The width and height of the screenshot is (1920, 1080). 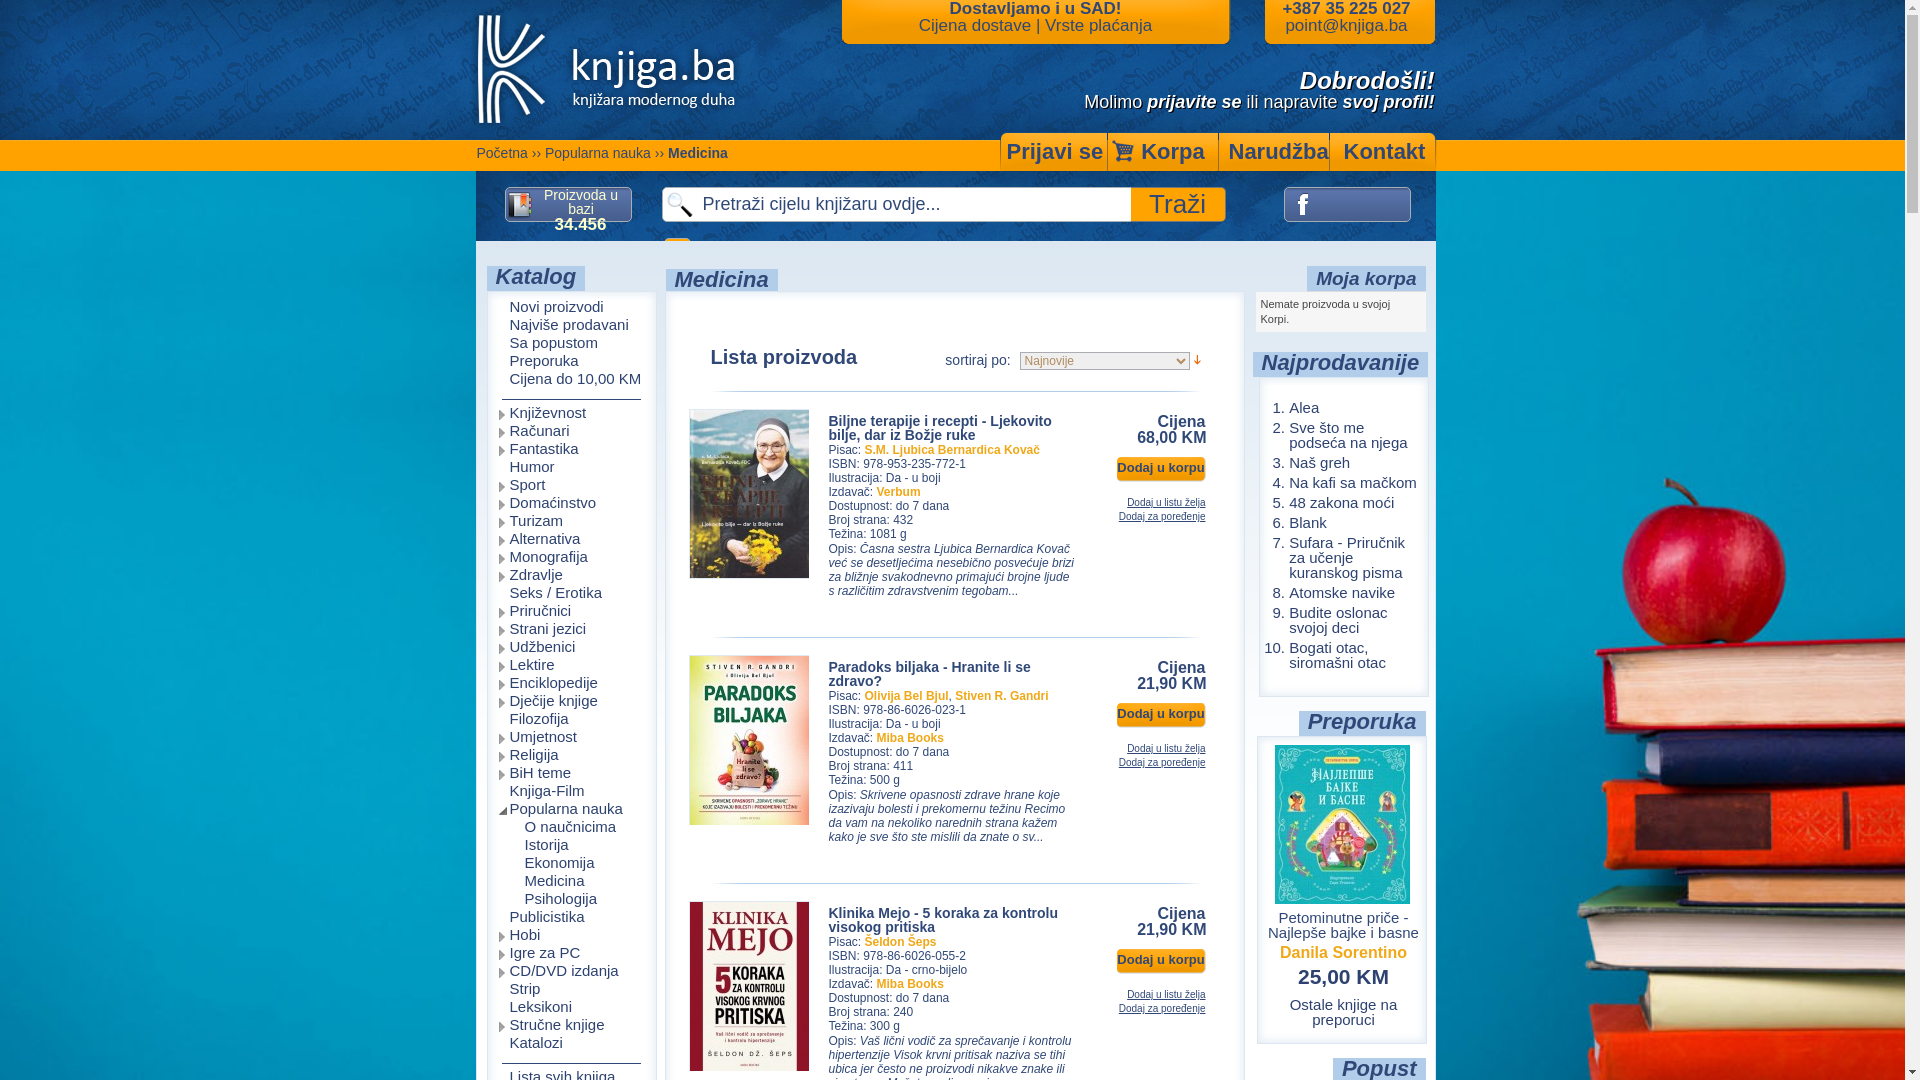 I want to click on Medicina, so click(x=572, y=882).